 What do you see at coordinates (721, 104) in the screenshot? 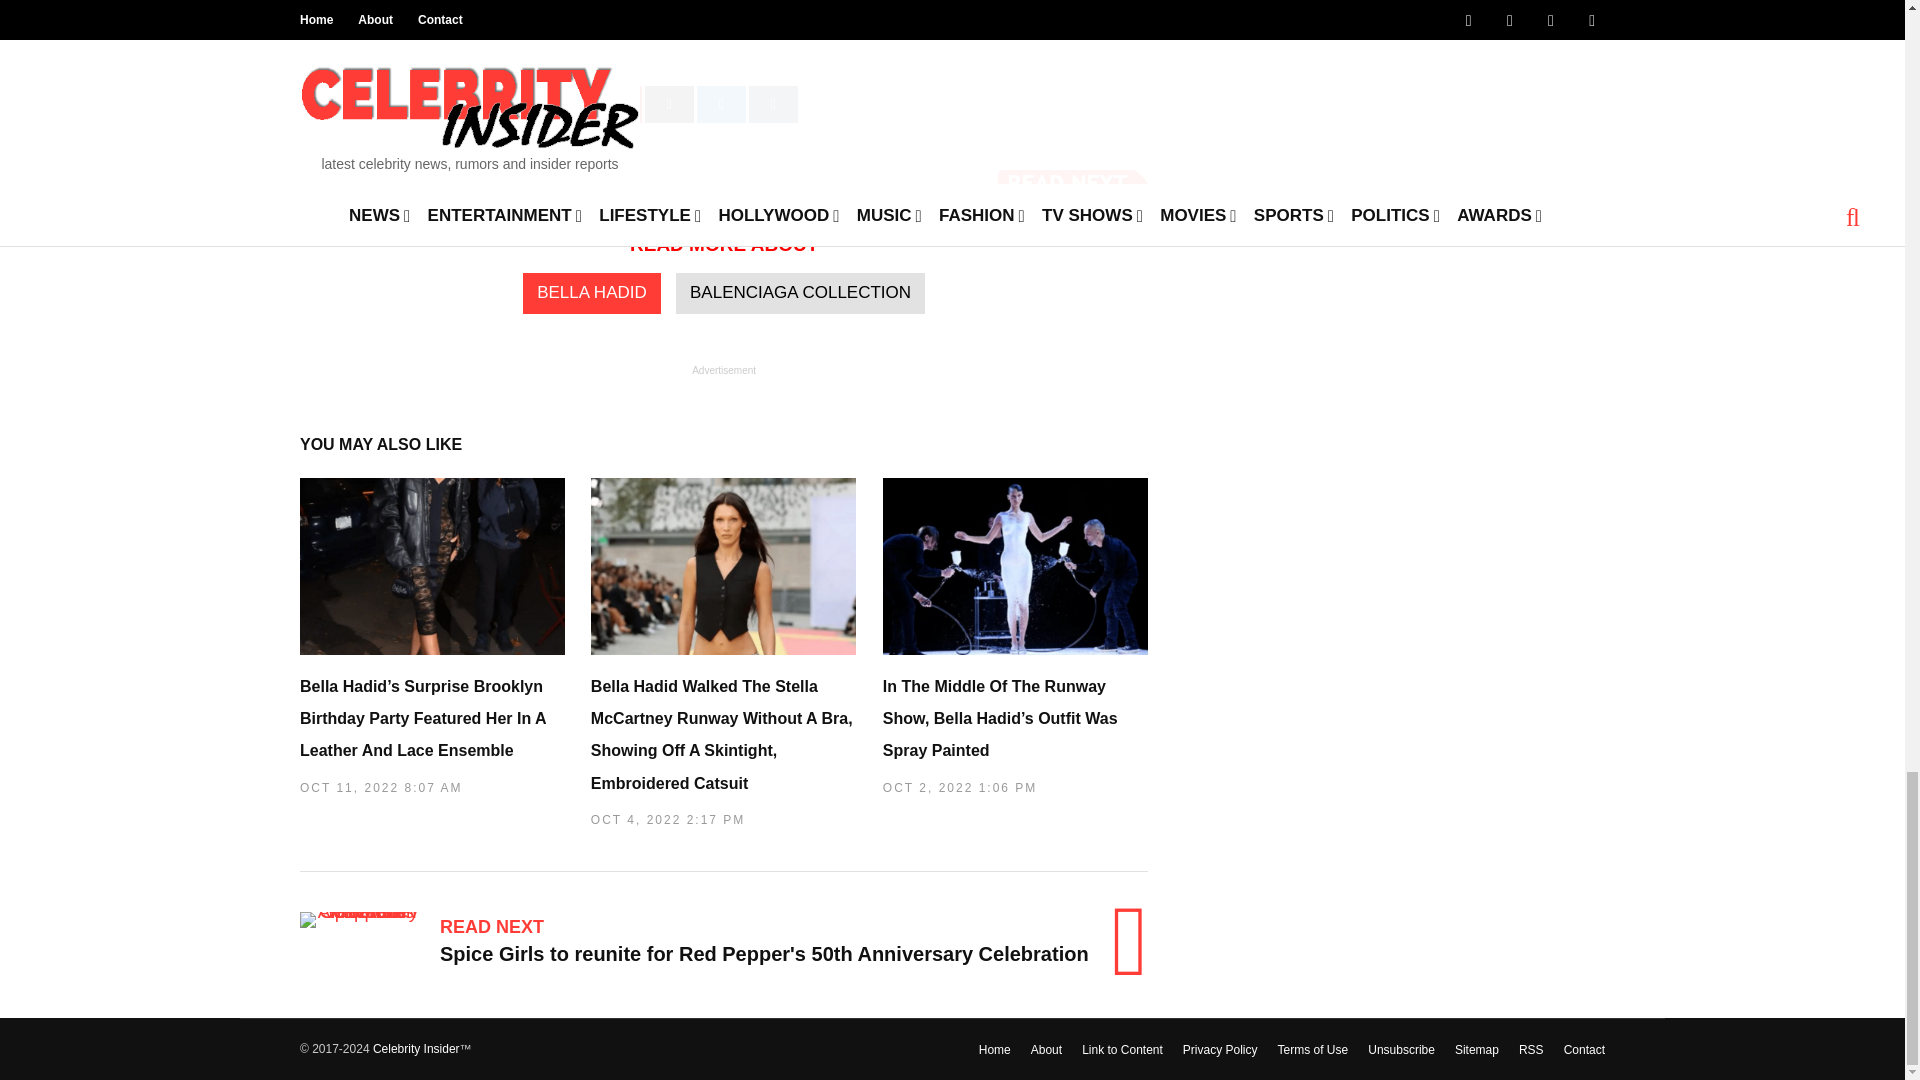
I see `Share On Linkedin` at bounding box center [721, 104].